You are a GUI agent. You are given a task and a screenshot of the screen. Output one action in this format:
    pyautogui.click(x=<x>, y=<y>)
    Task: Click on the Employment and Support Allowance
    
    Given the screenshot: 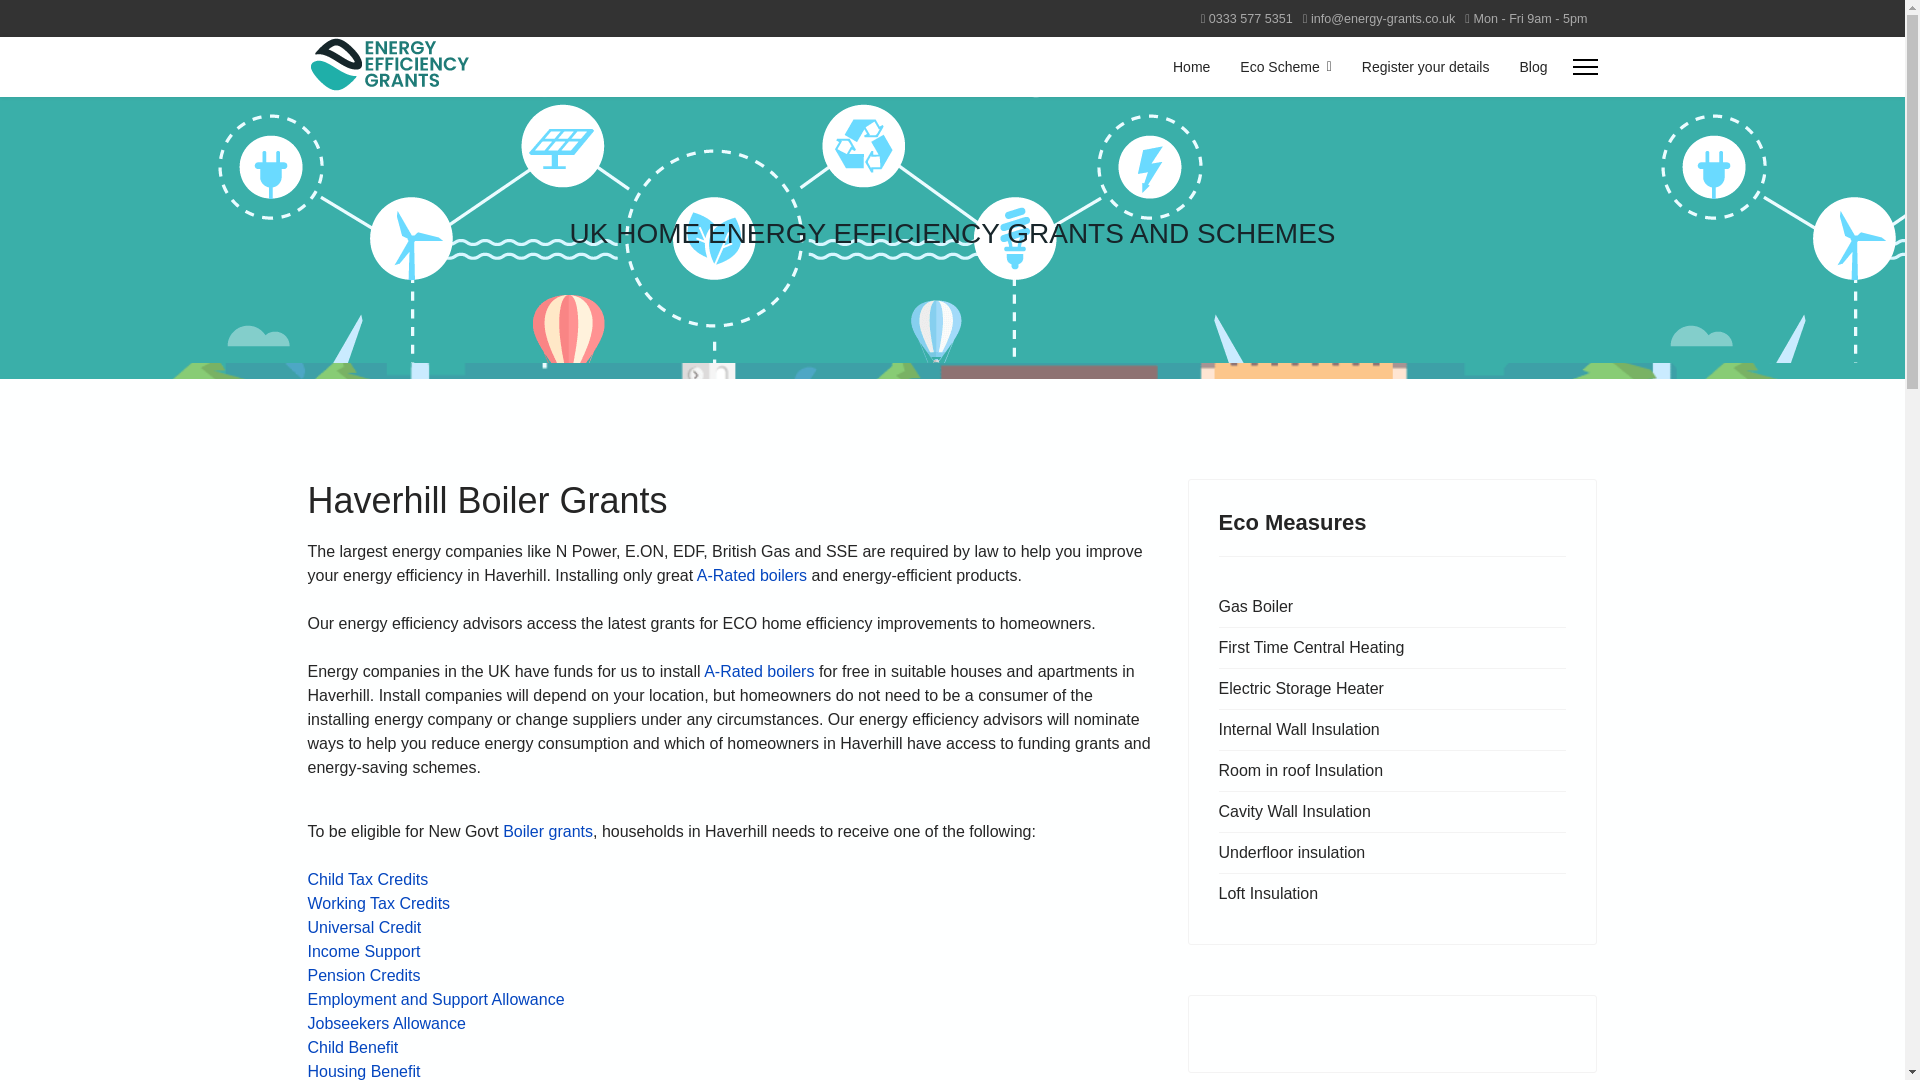 What is the action you would take?
    pyautogui.click(x=436, y=999)
    